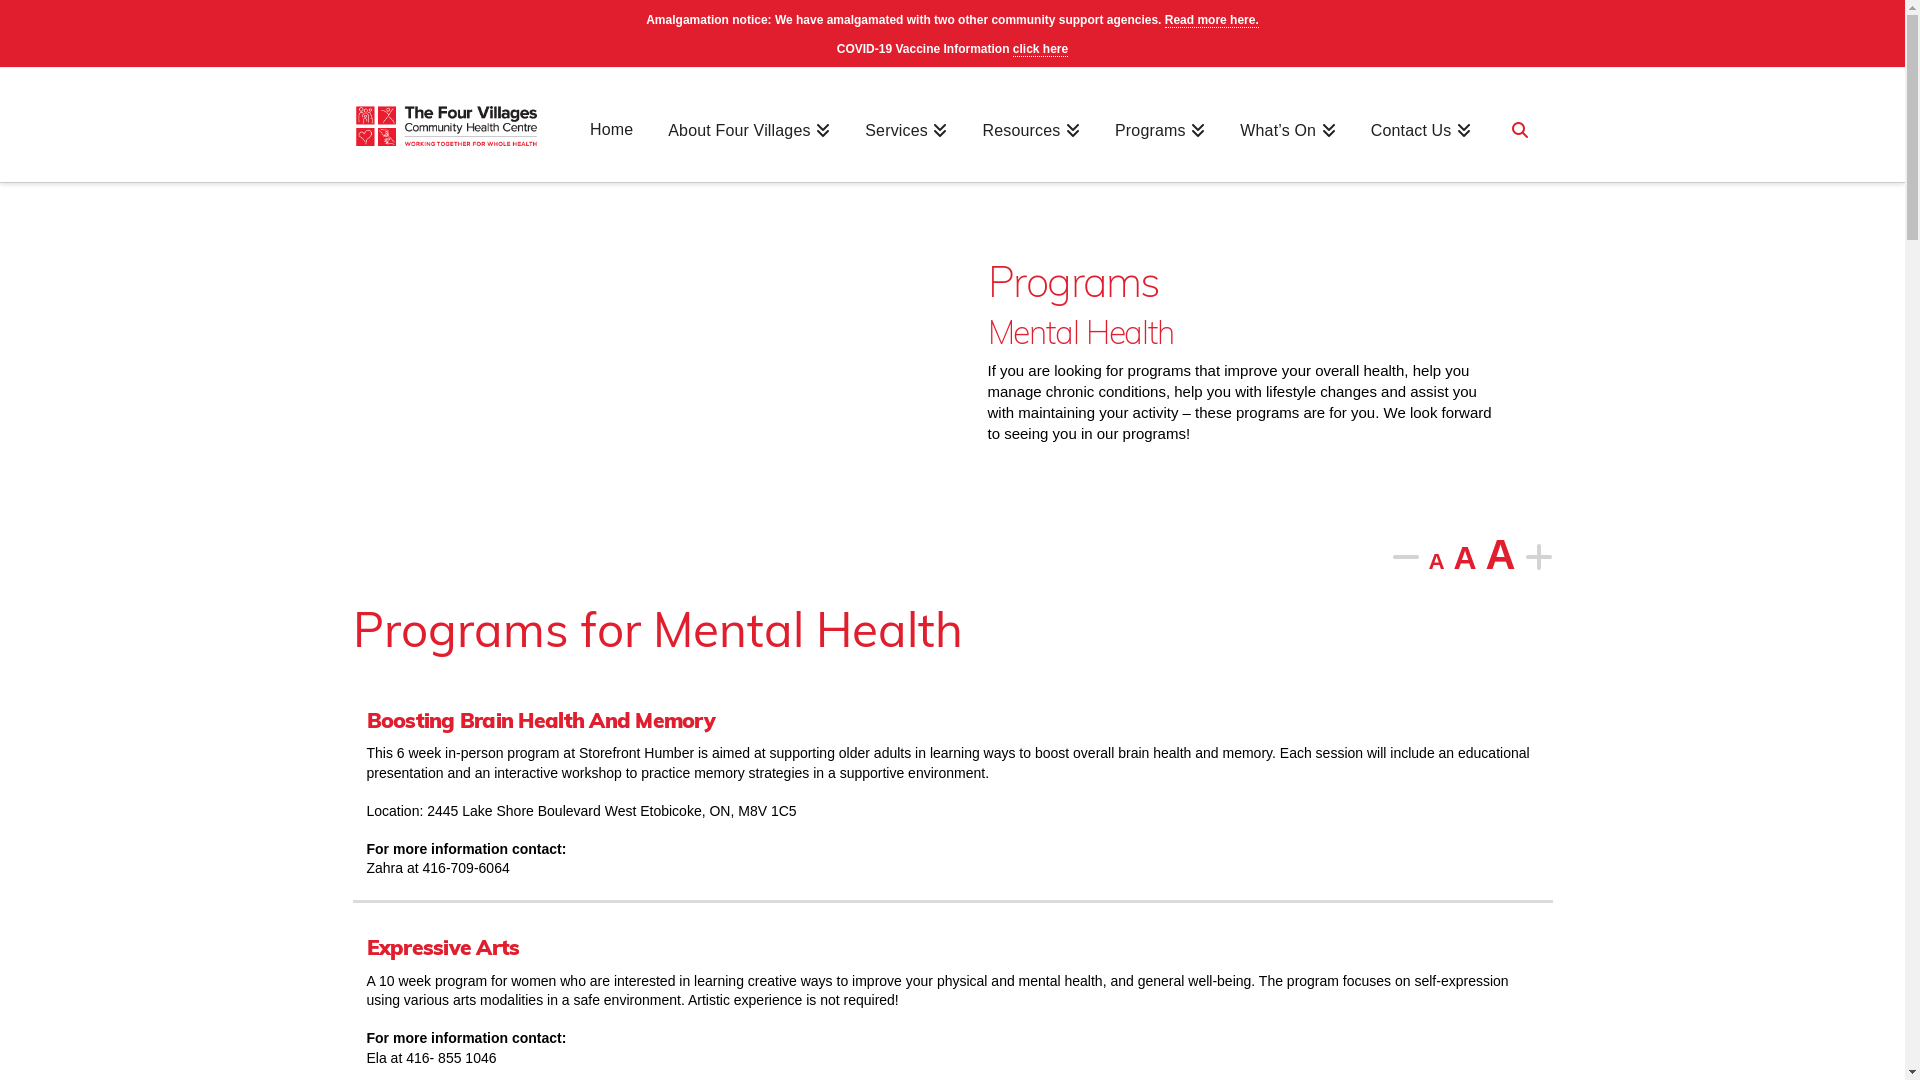 The width and height of the screenshot is (1920, 1080). Describe the element at coordinates (612, 147) in the screenshot. I see `Home` at that location.